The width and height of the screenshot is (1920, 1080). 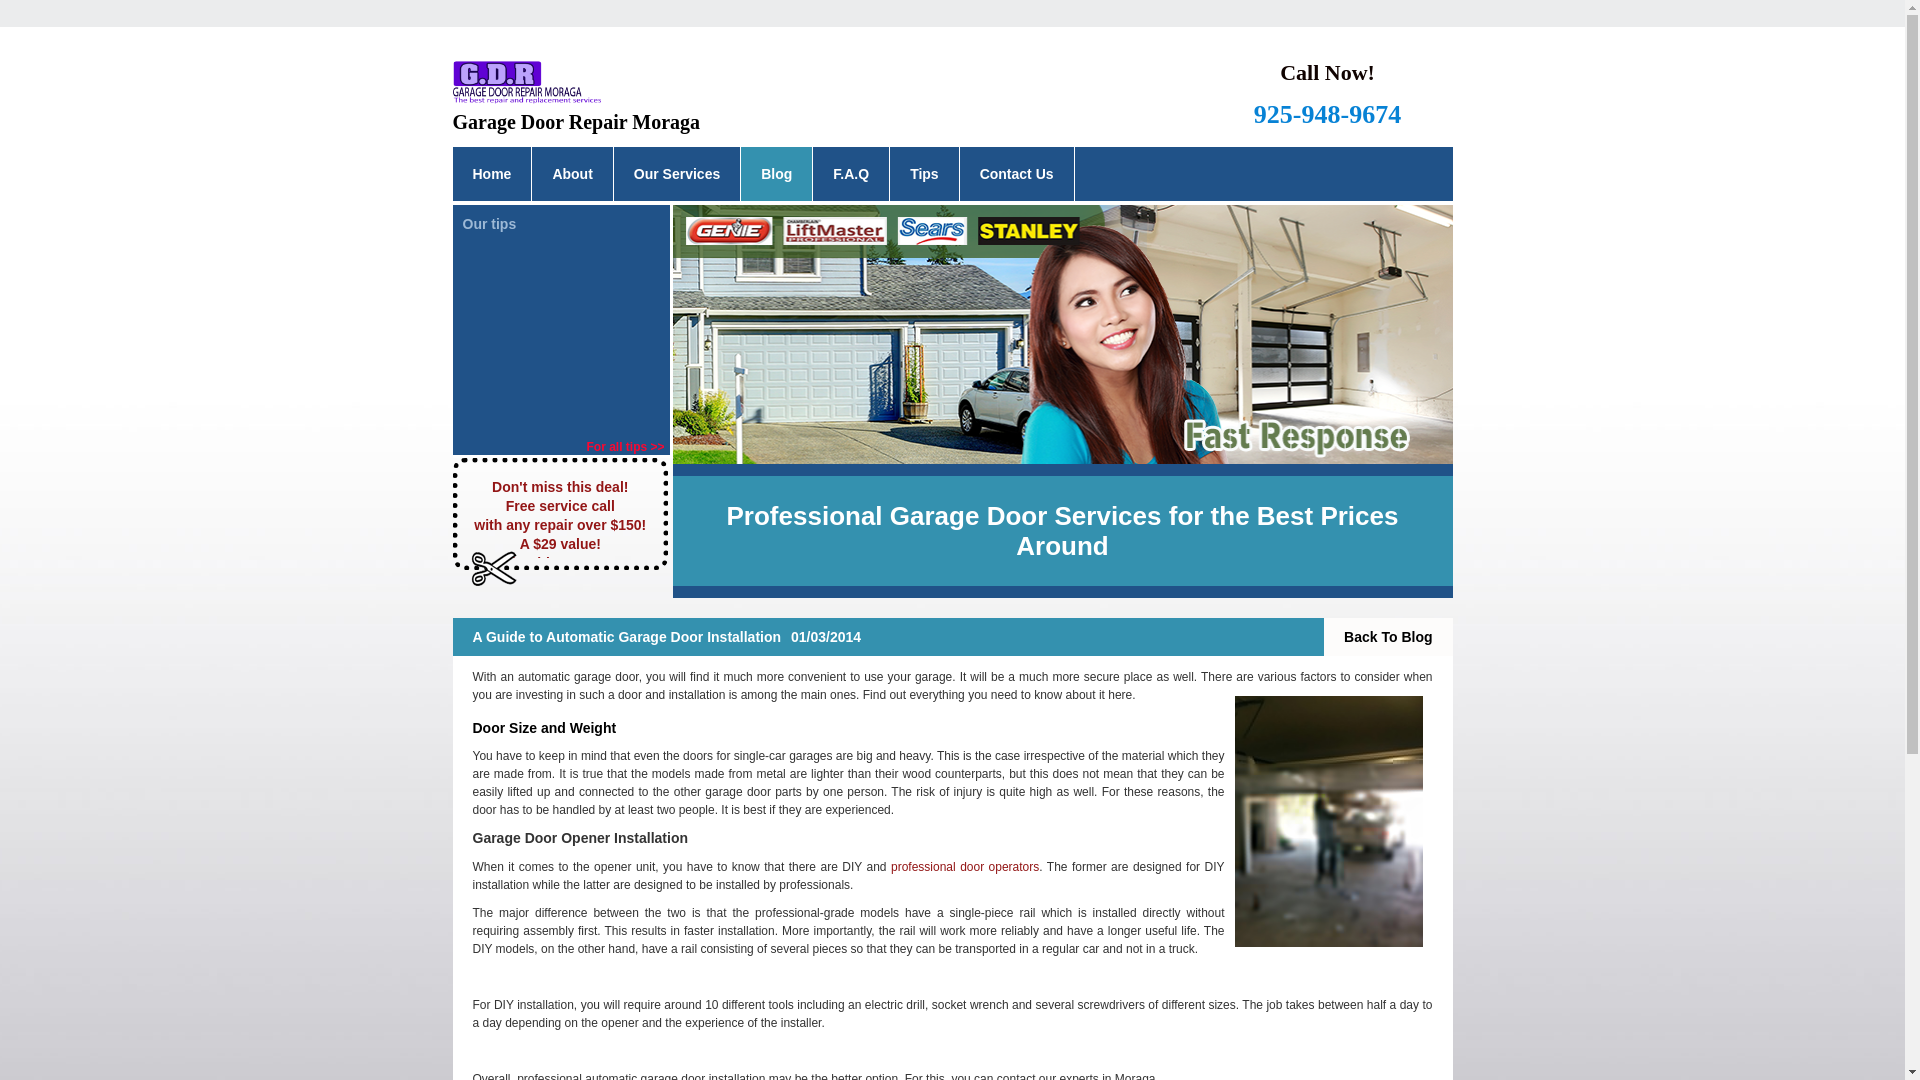 I want to click on About, so click(x=572, y=173).